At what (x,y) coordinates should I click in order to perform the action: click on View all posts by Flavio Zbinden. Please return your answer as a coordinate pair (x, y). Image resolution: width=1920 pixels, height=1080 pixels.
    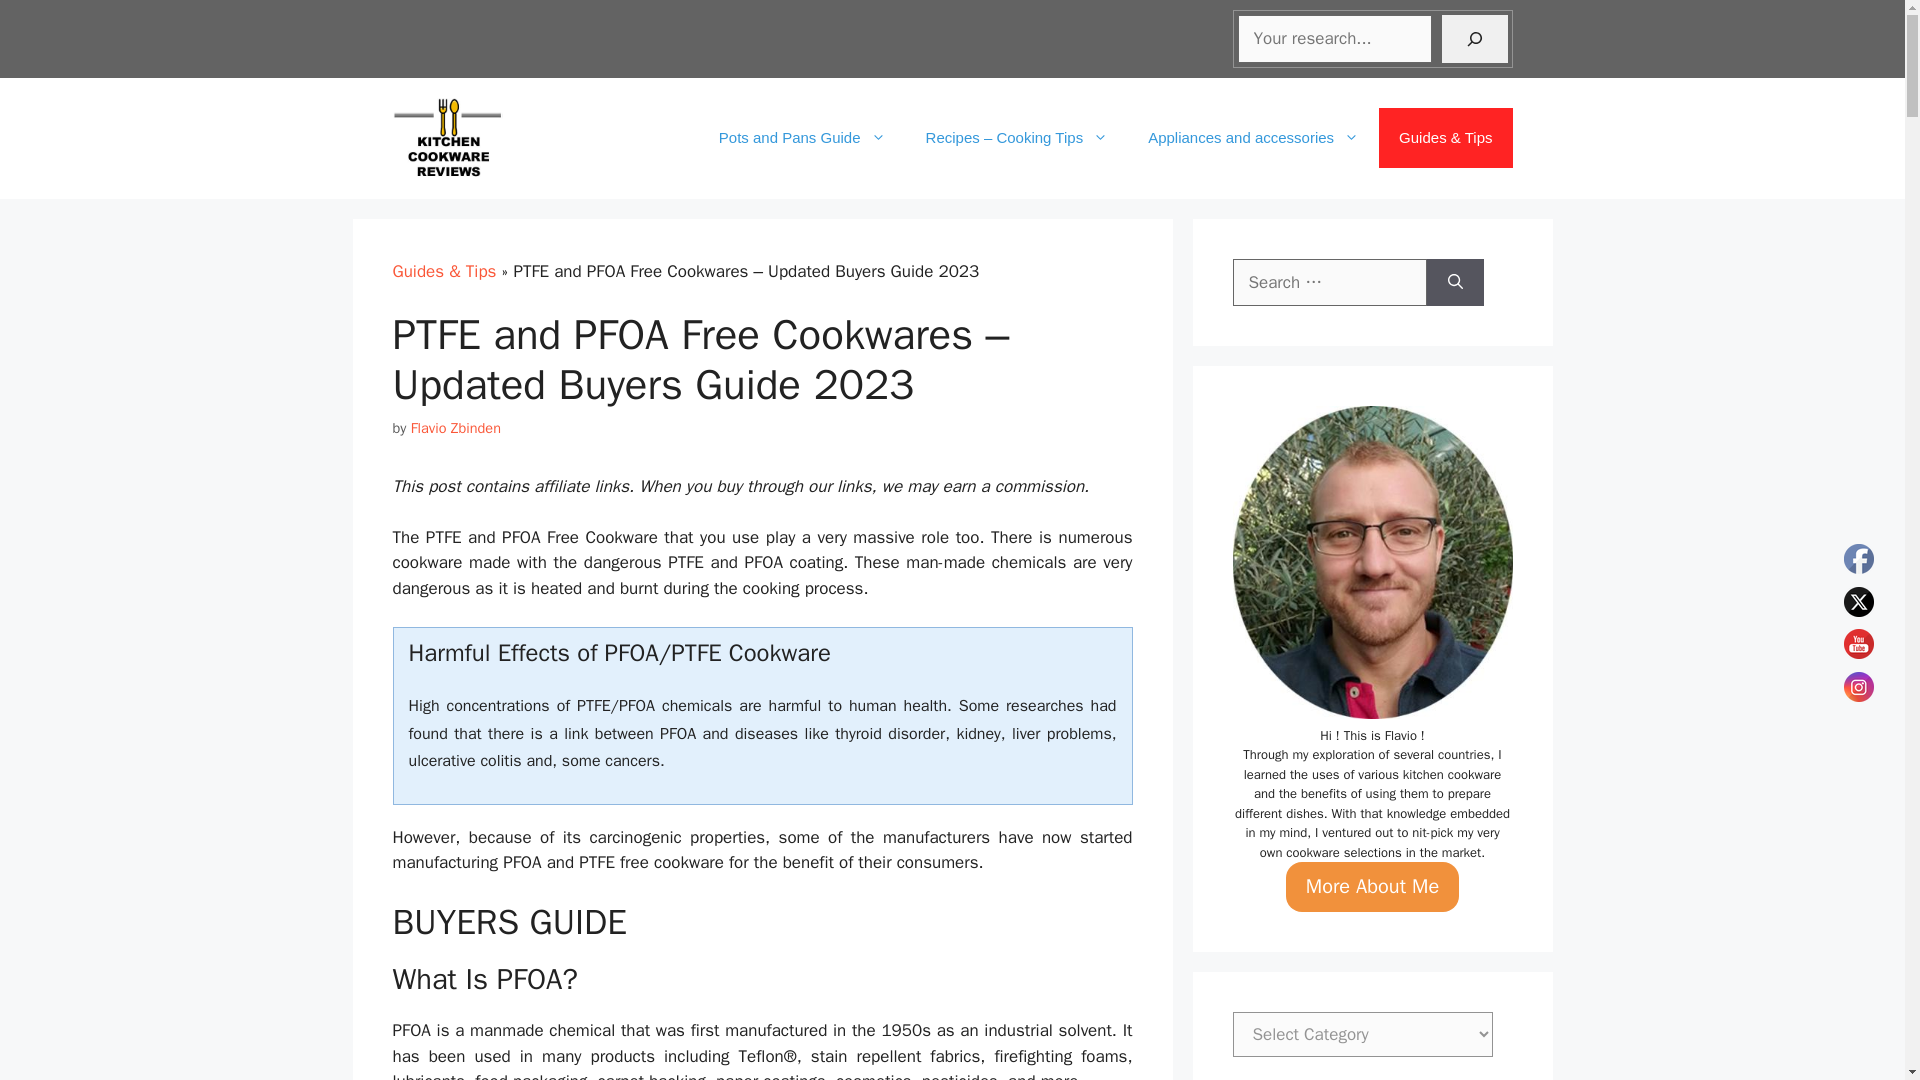
    Looking at the image, I should click on (456, 428).